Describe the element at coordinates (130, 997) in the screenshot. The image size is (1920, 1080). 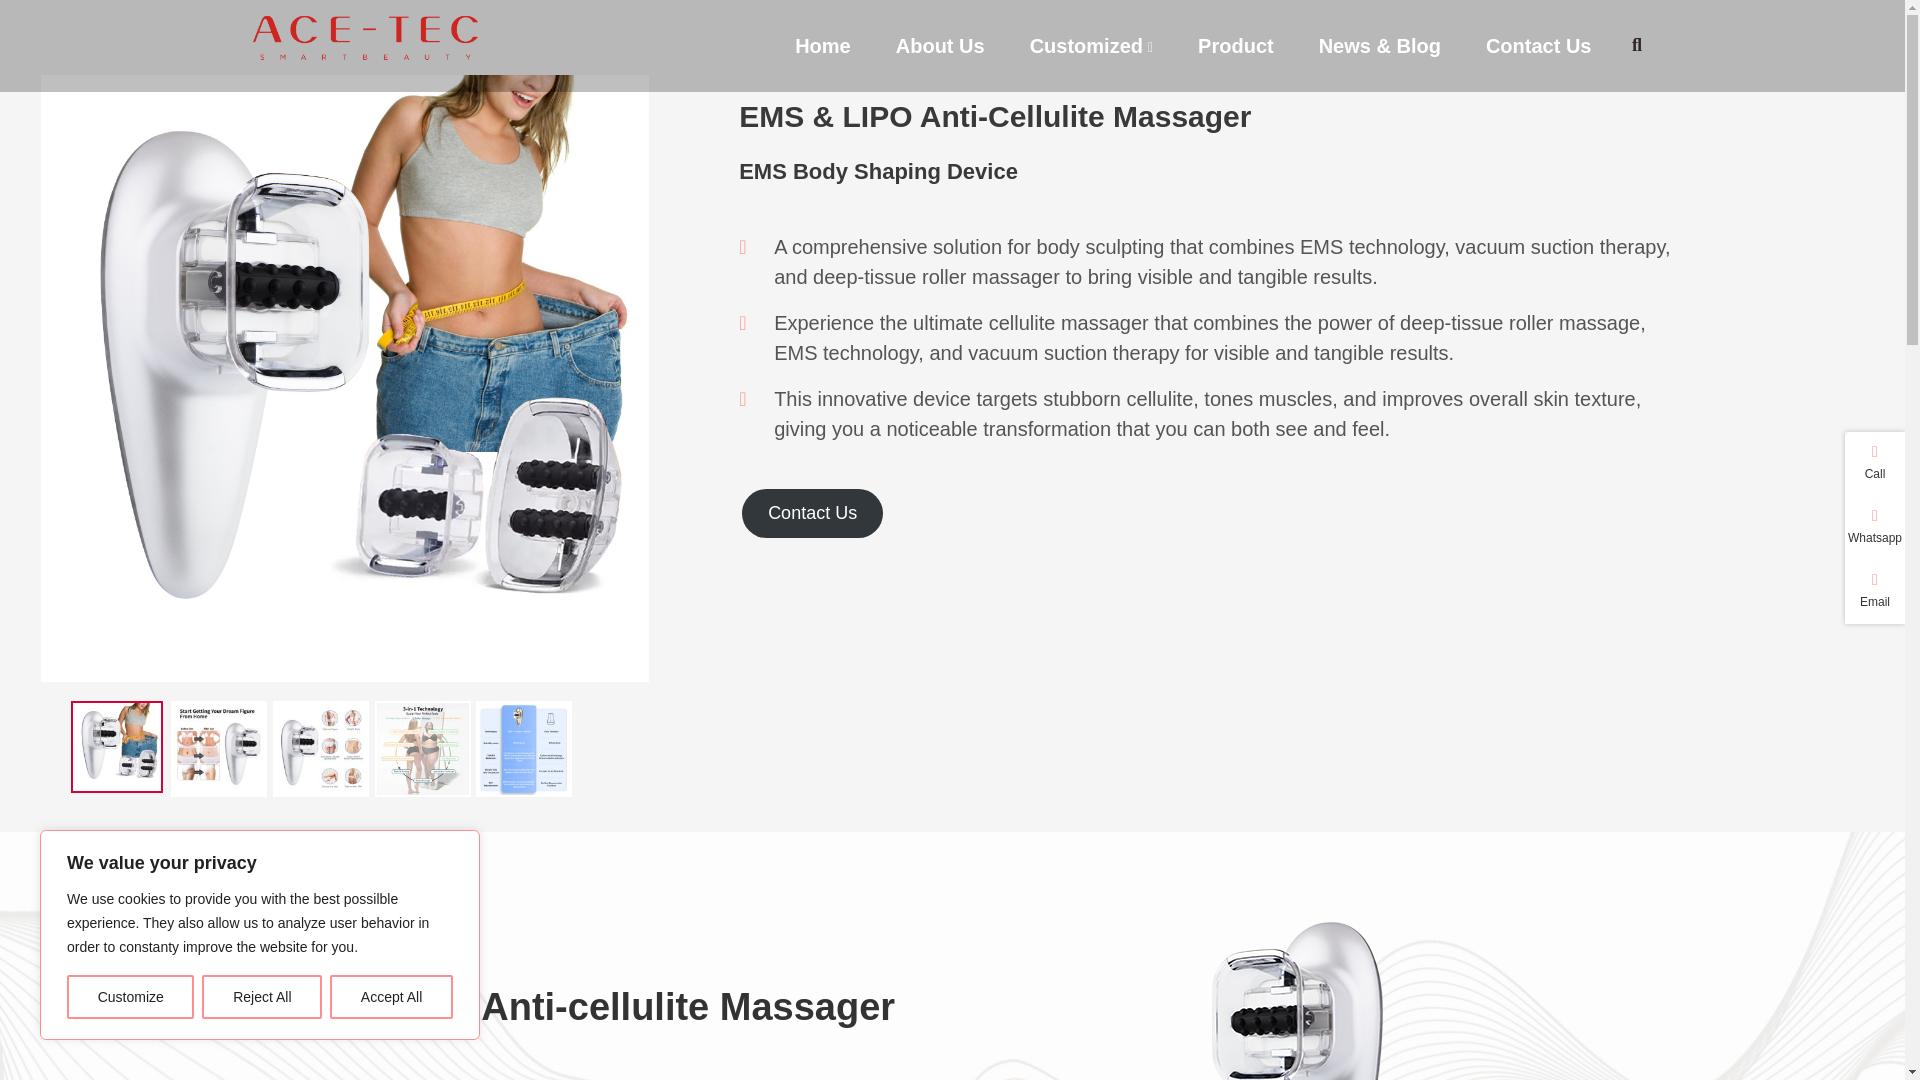
I see `Customize` at that location.